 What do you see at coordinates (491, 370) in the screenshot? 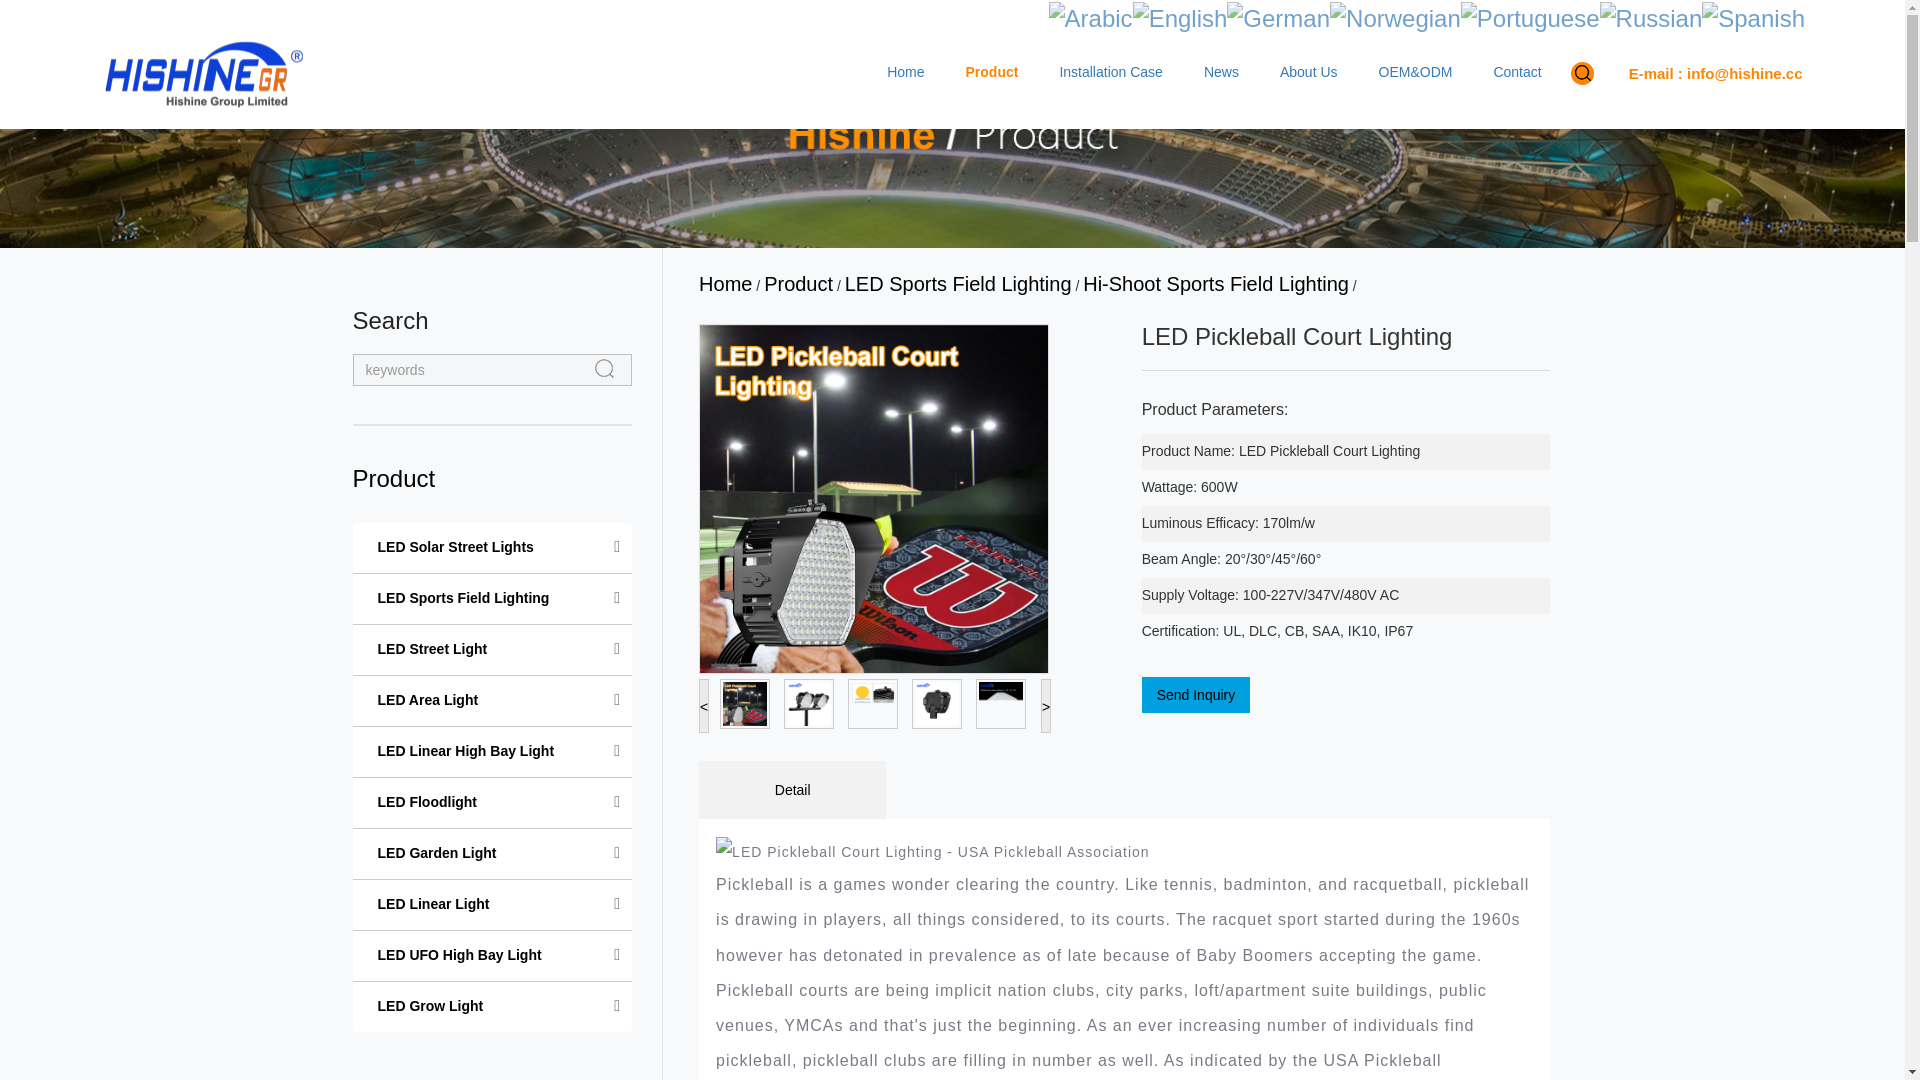
I see `keywords` at bounding box center [491, 370].